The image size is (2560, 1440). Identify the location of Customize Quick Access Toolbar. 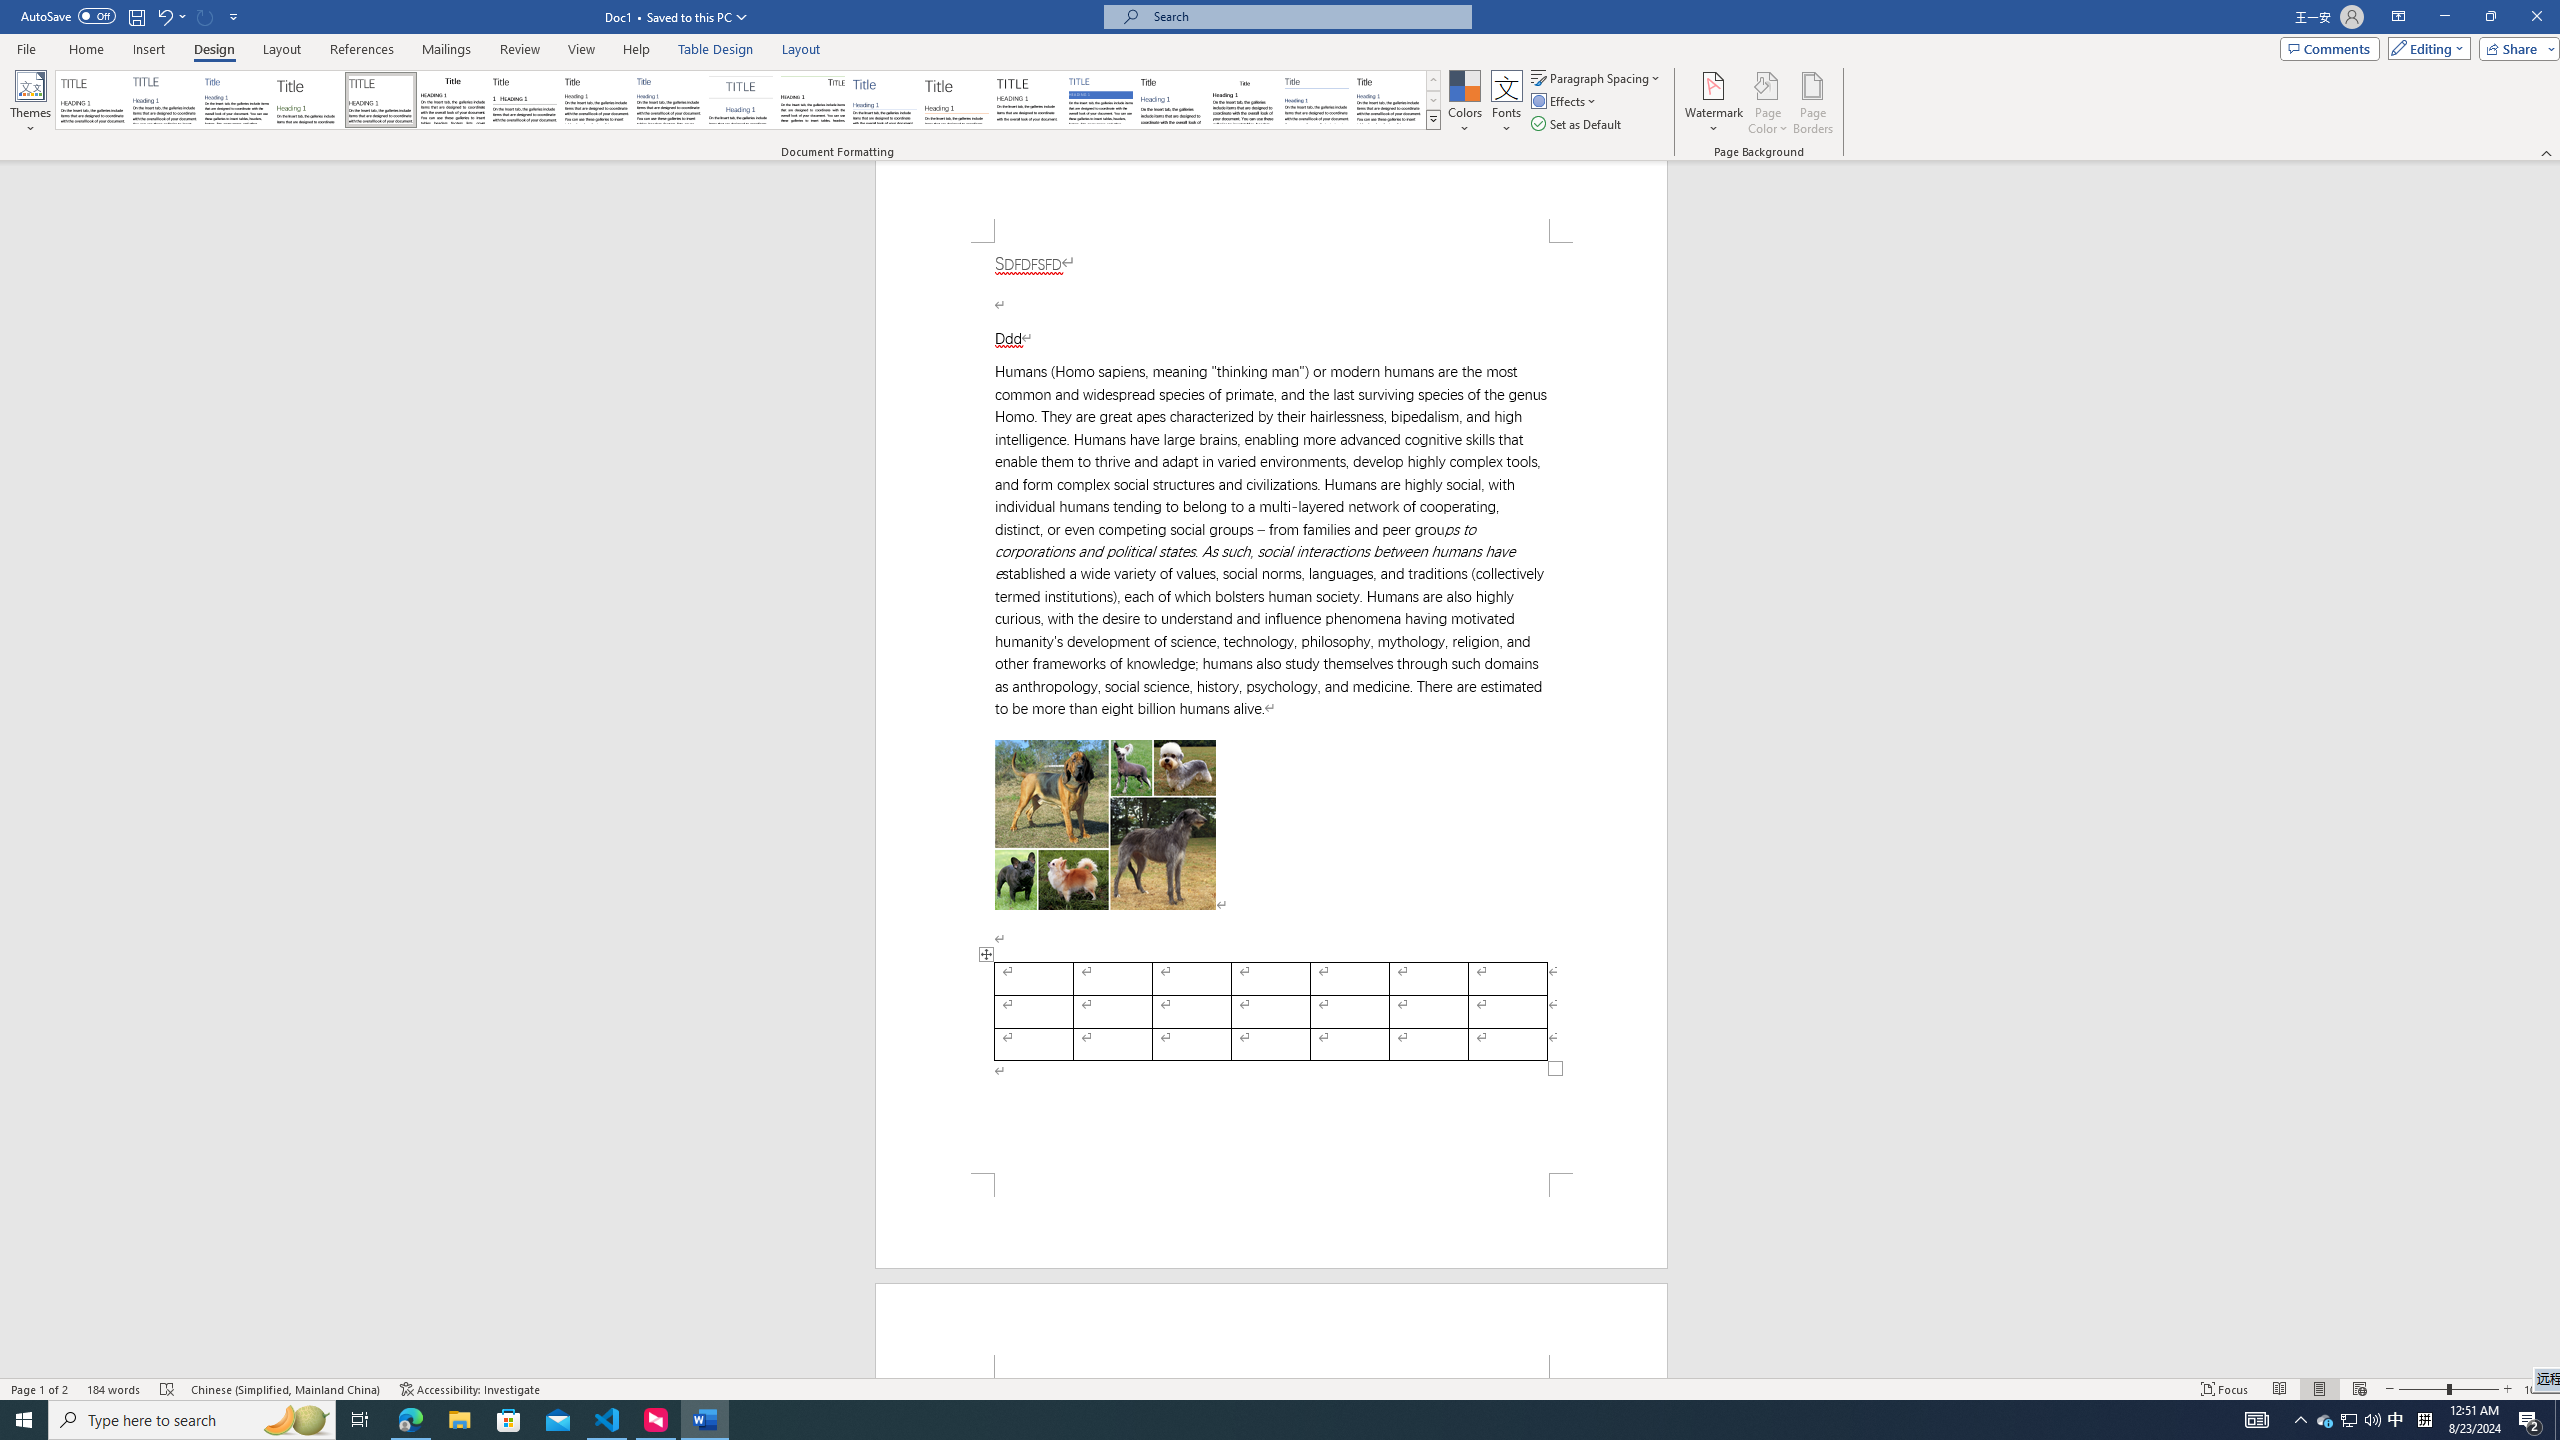
(234, 16).